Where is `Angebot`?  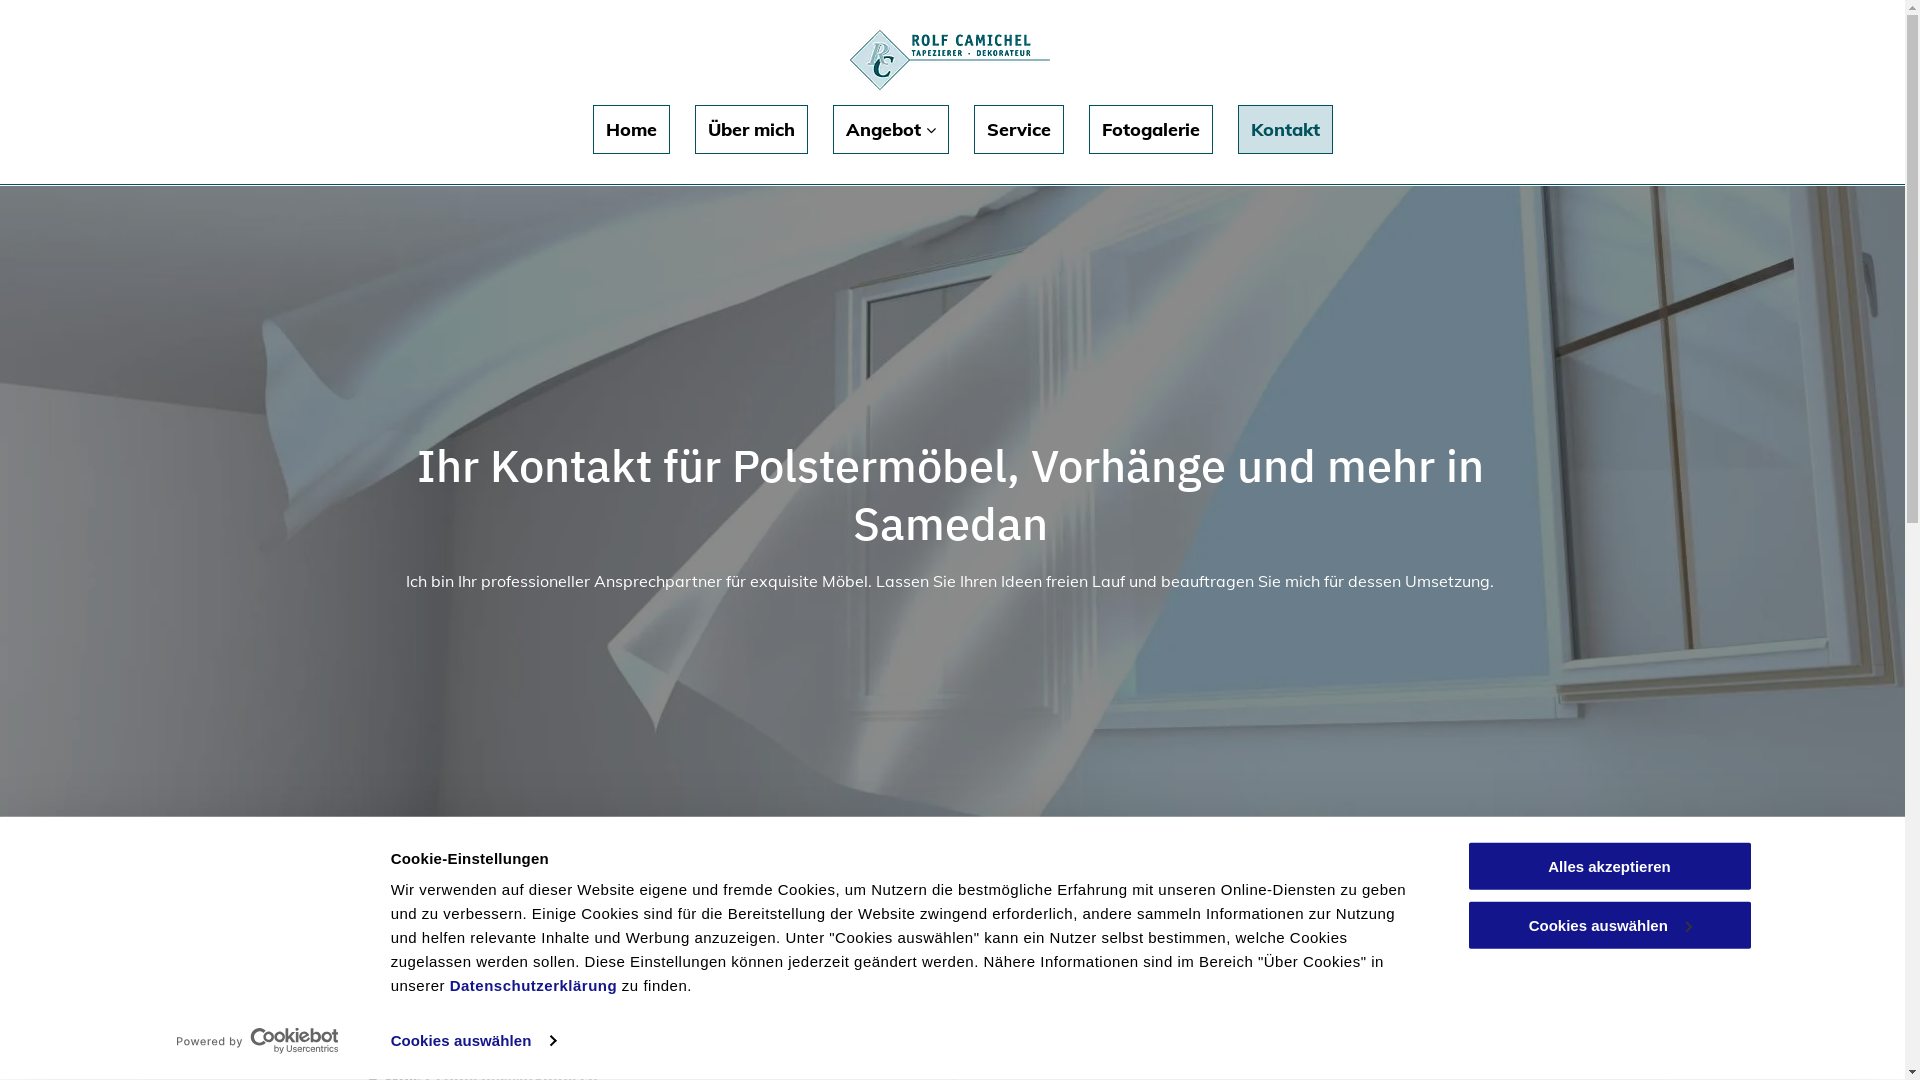 Angebot is located at coordinates (891, 130).